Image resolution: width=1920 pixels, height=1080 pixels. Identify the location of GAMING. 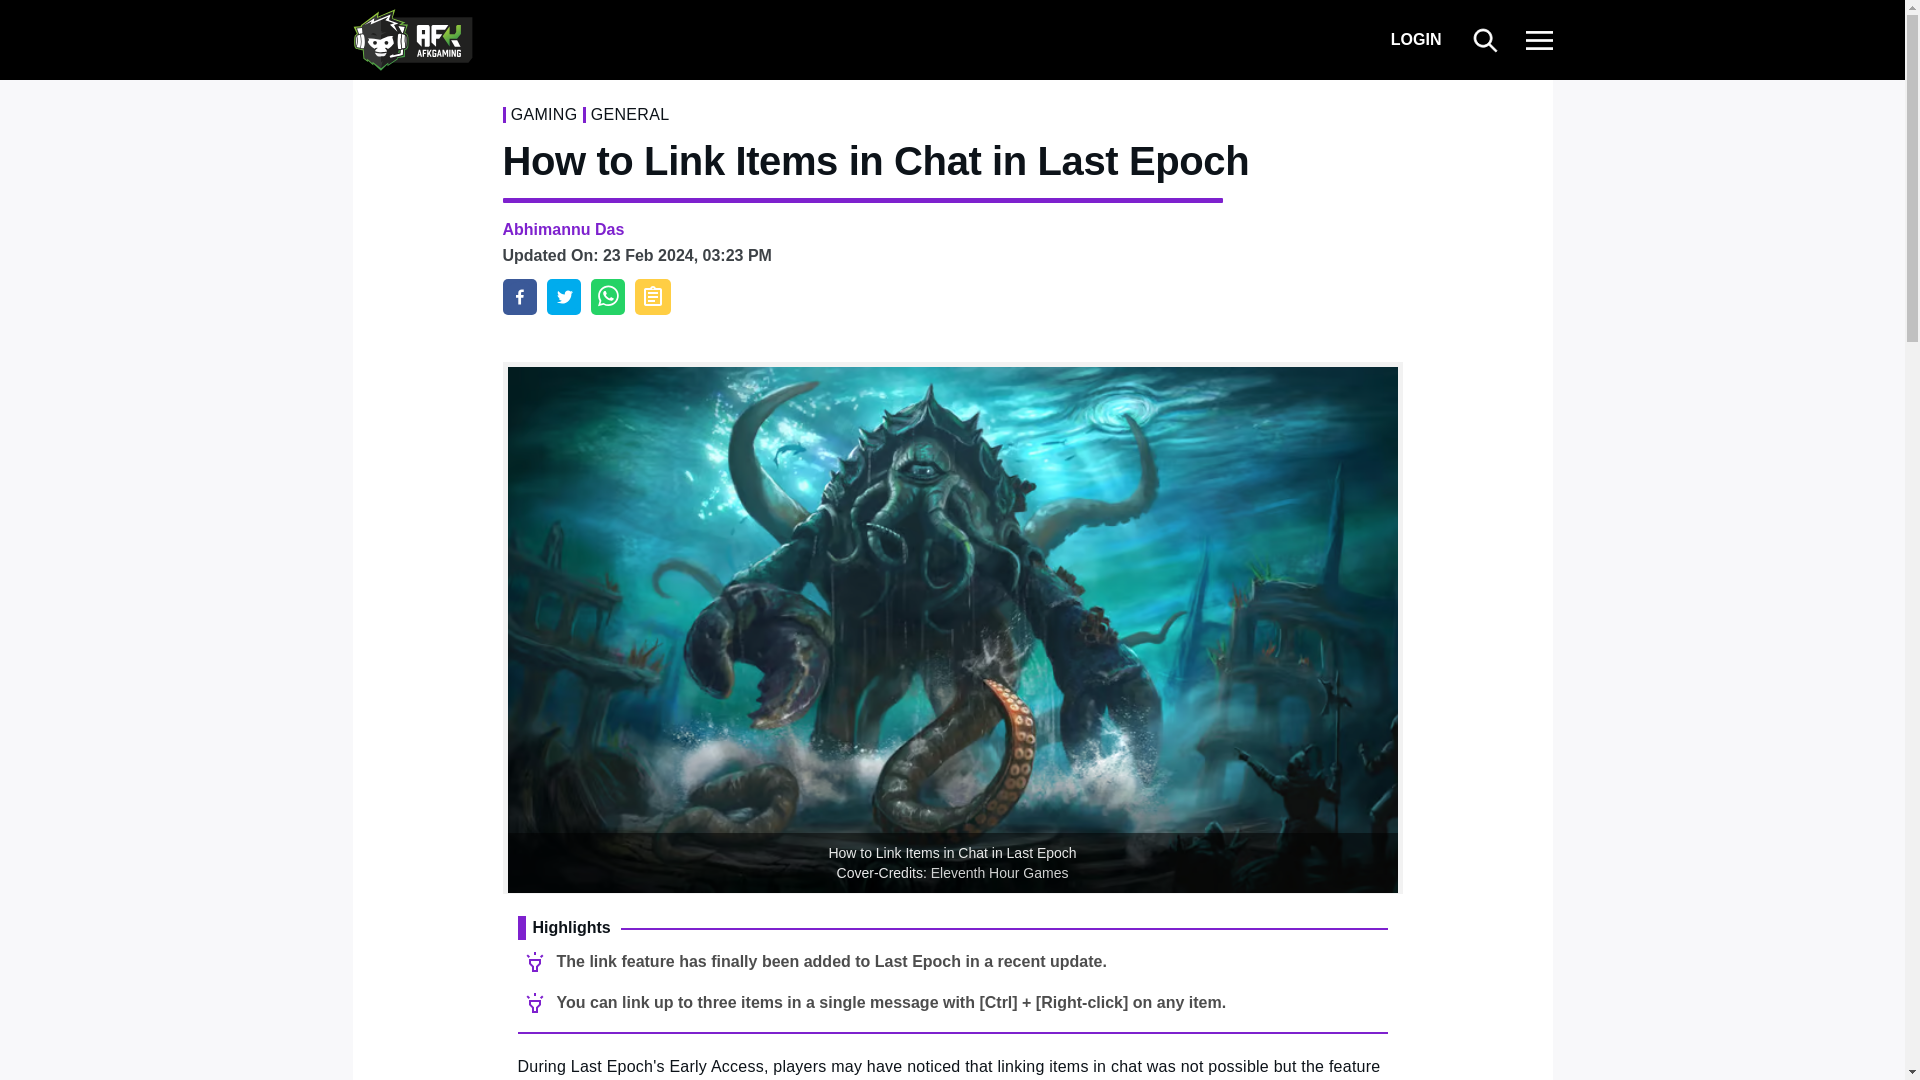
(544, 114).